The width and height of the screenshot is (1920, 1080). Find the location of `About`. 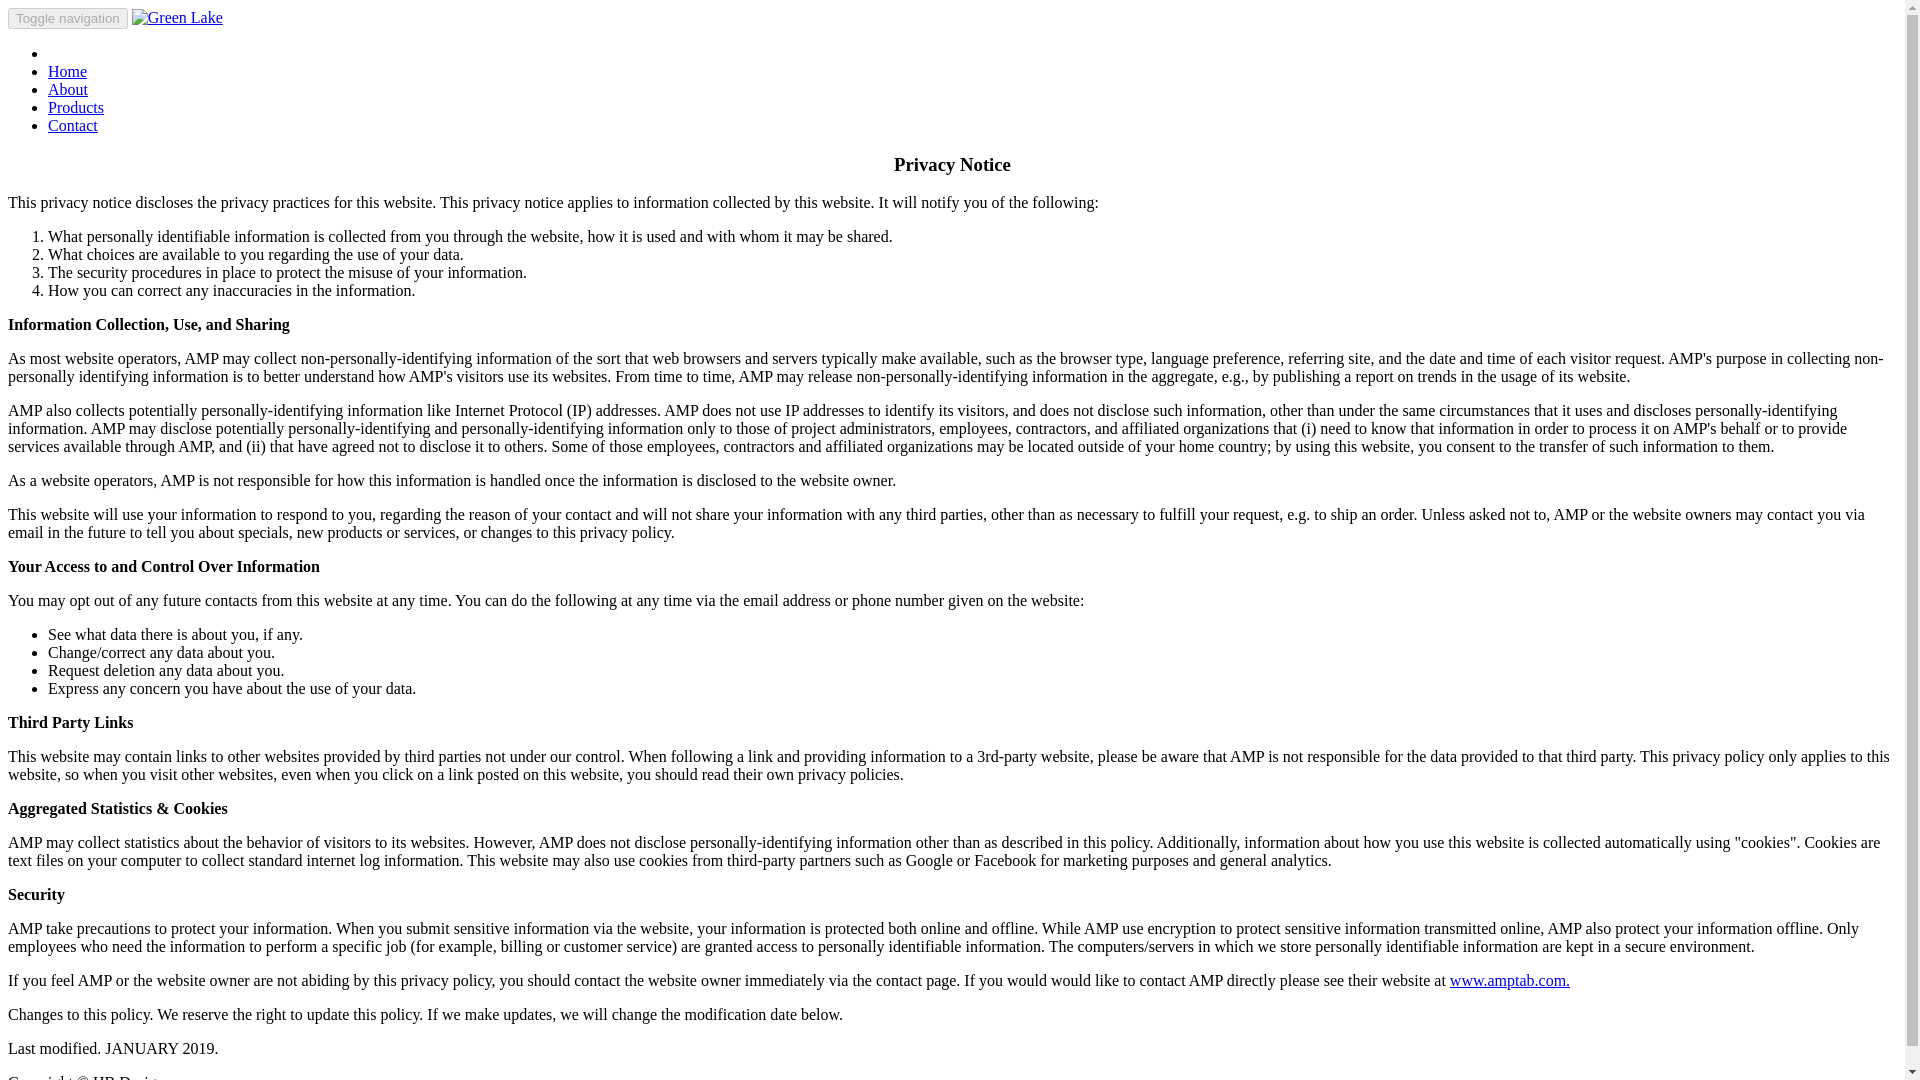

About is located at coordinates (68, 90).